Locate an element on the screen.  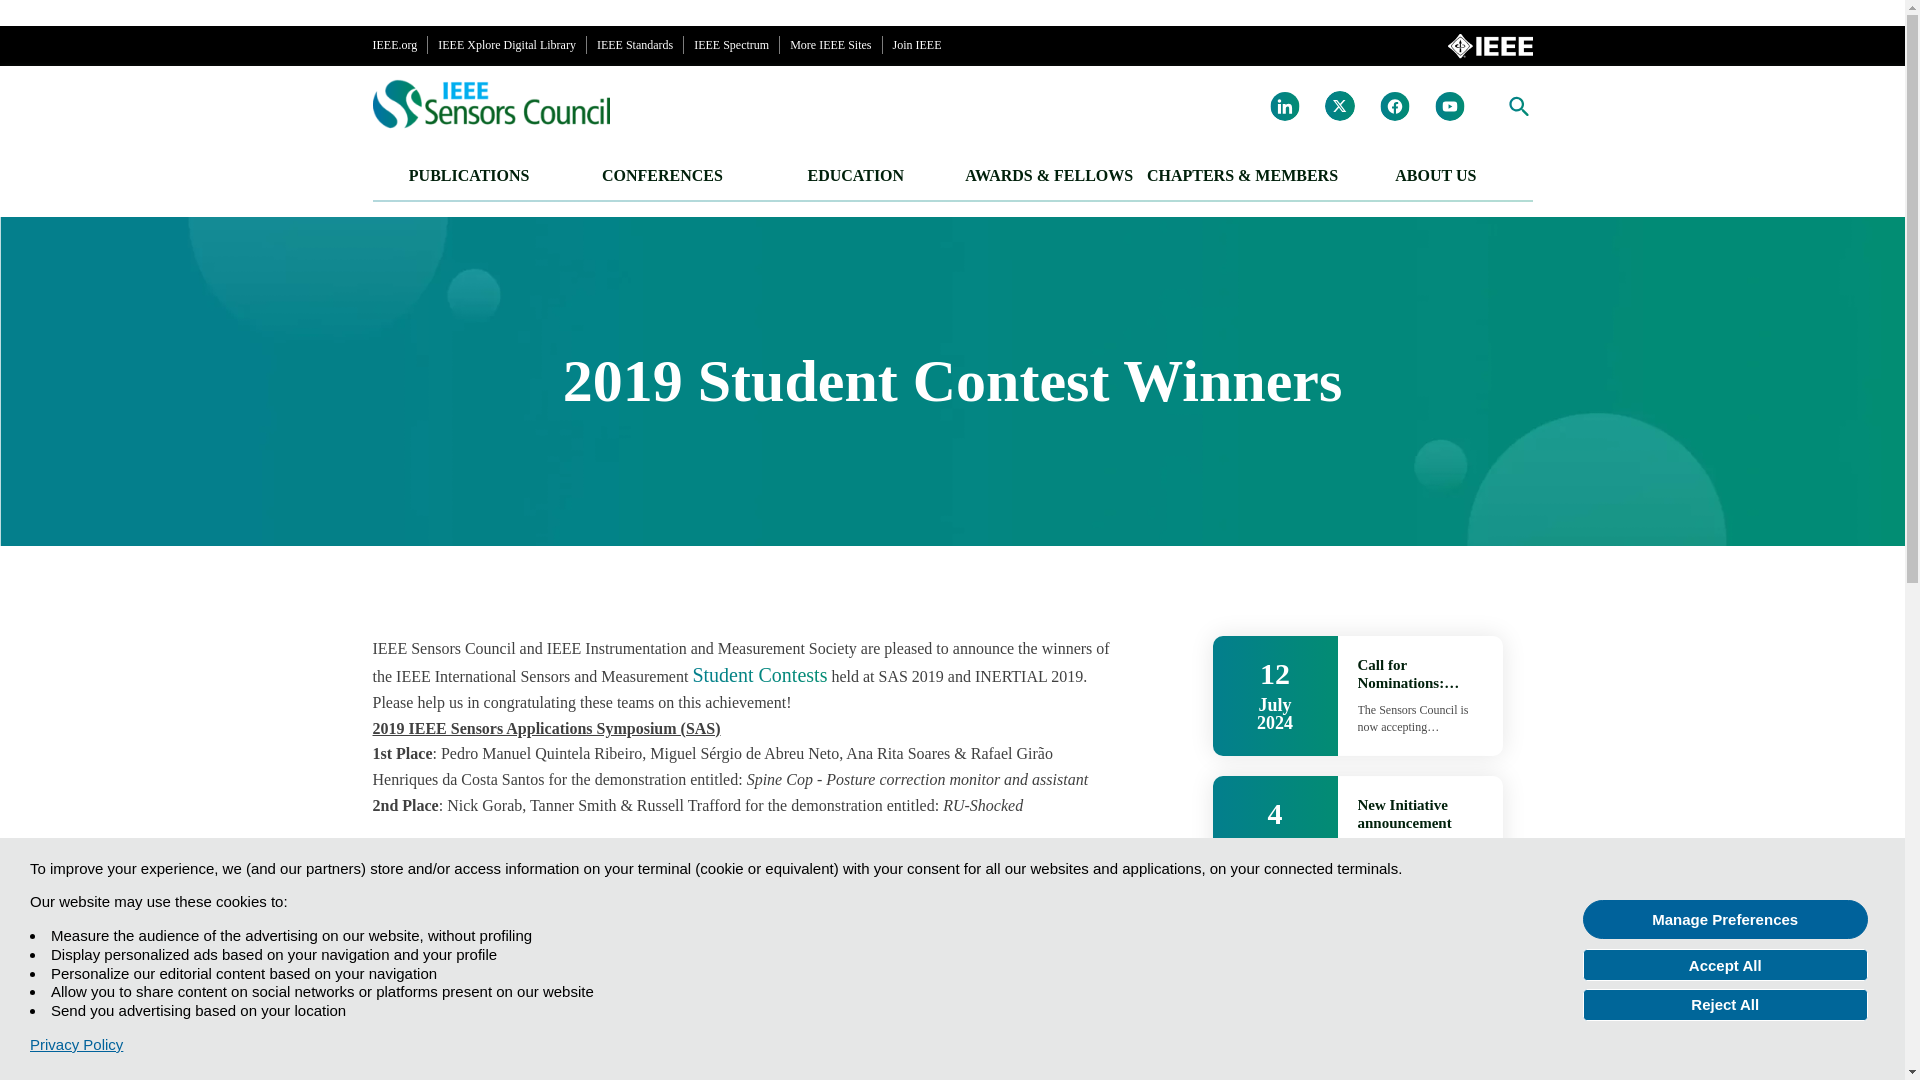
Reject All is located at coordinates (1725, 1004).